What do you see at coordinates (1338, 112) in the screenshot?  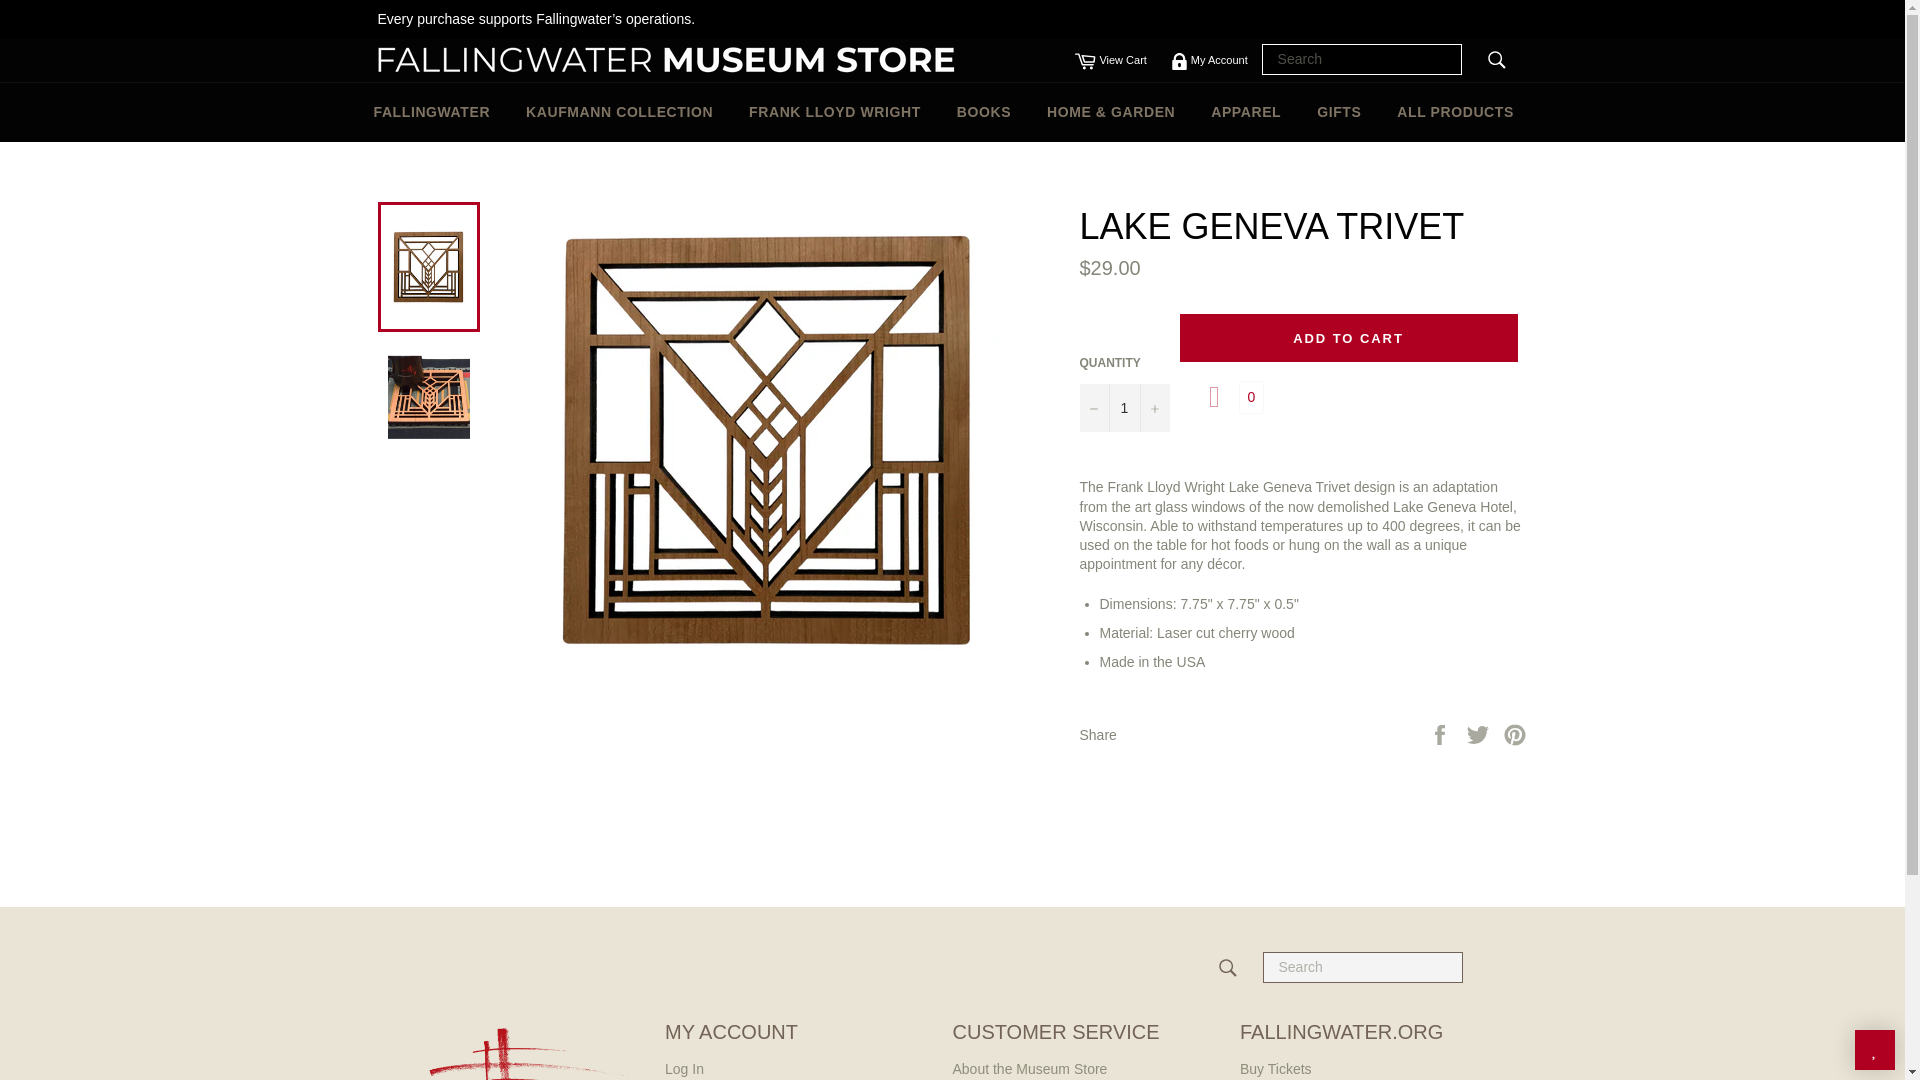 I see `Pin on Pinterest` at bounding box center [1338, 112].